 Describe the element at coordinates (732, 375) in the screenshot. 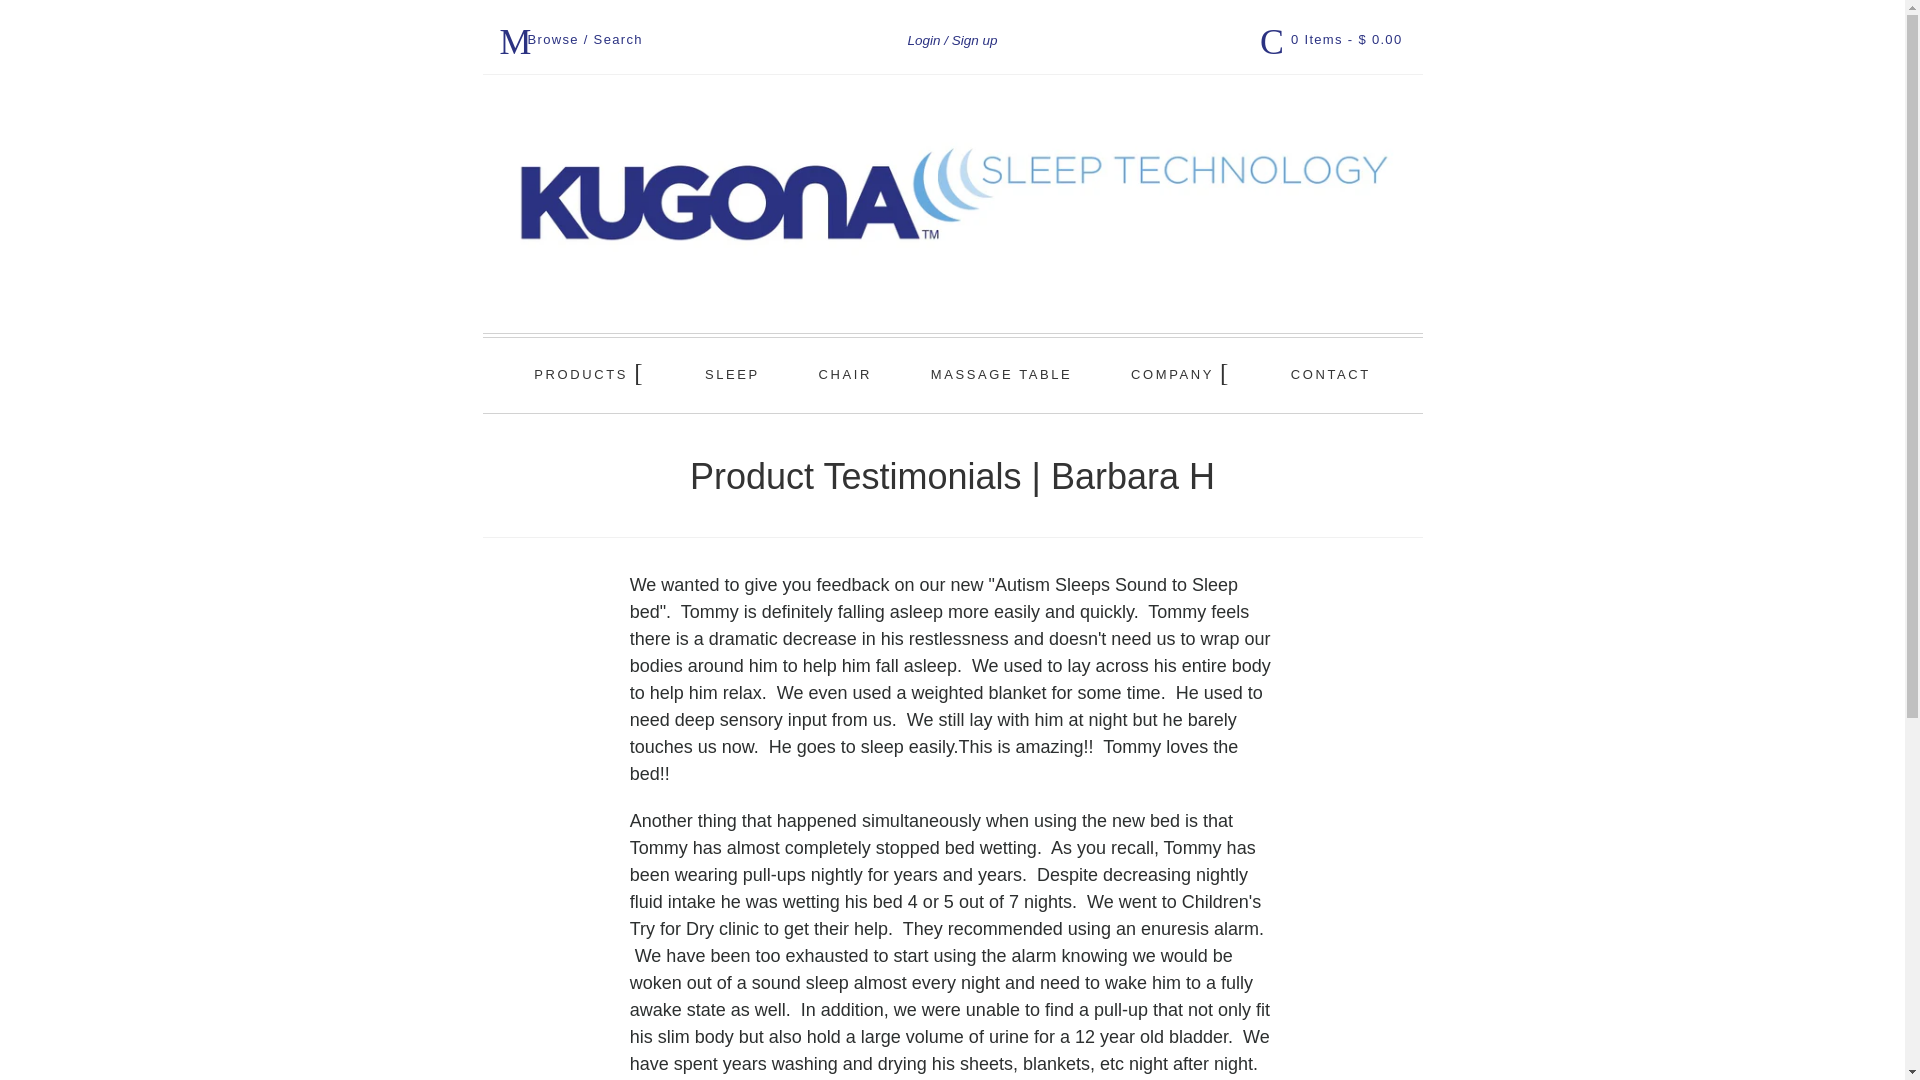

I see `SLEEP` at that location.